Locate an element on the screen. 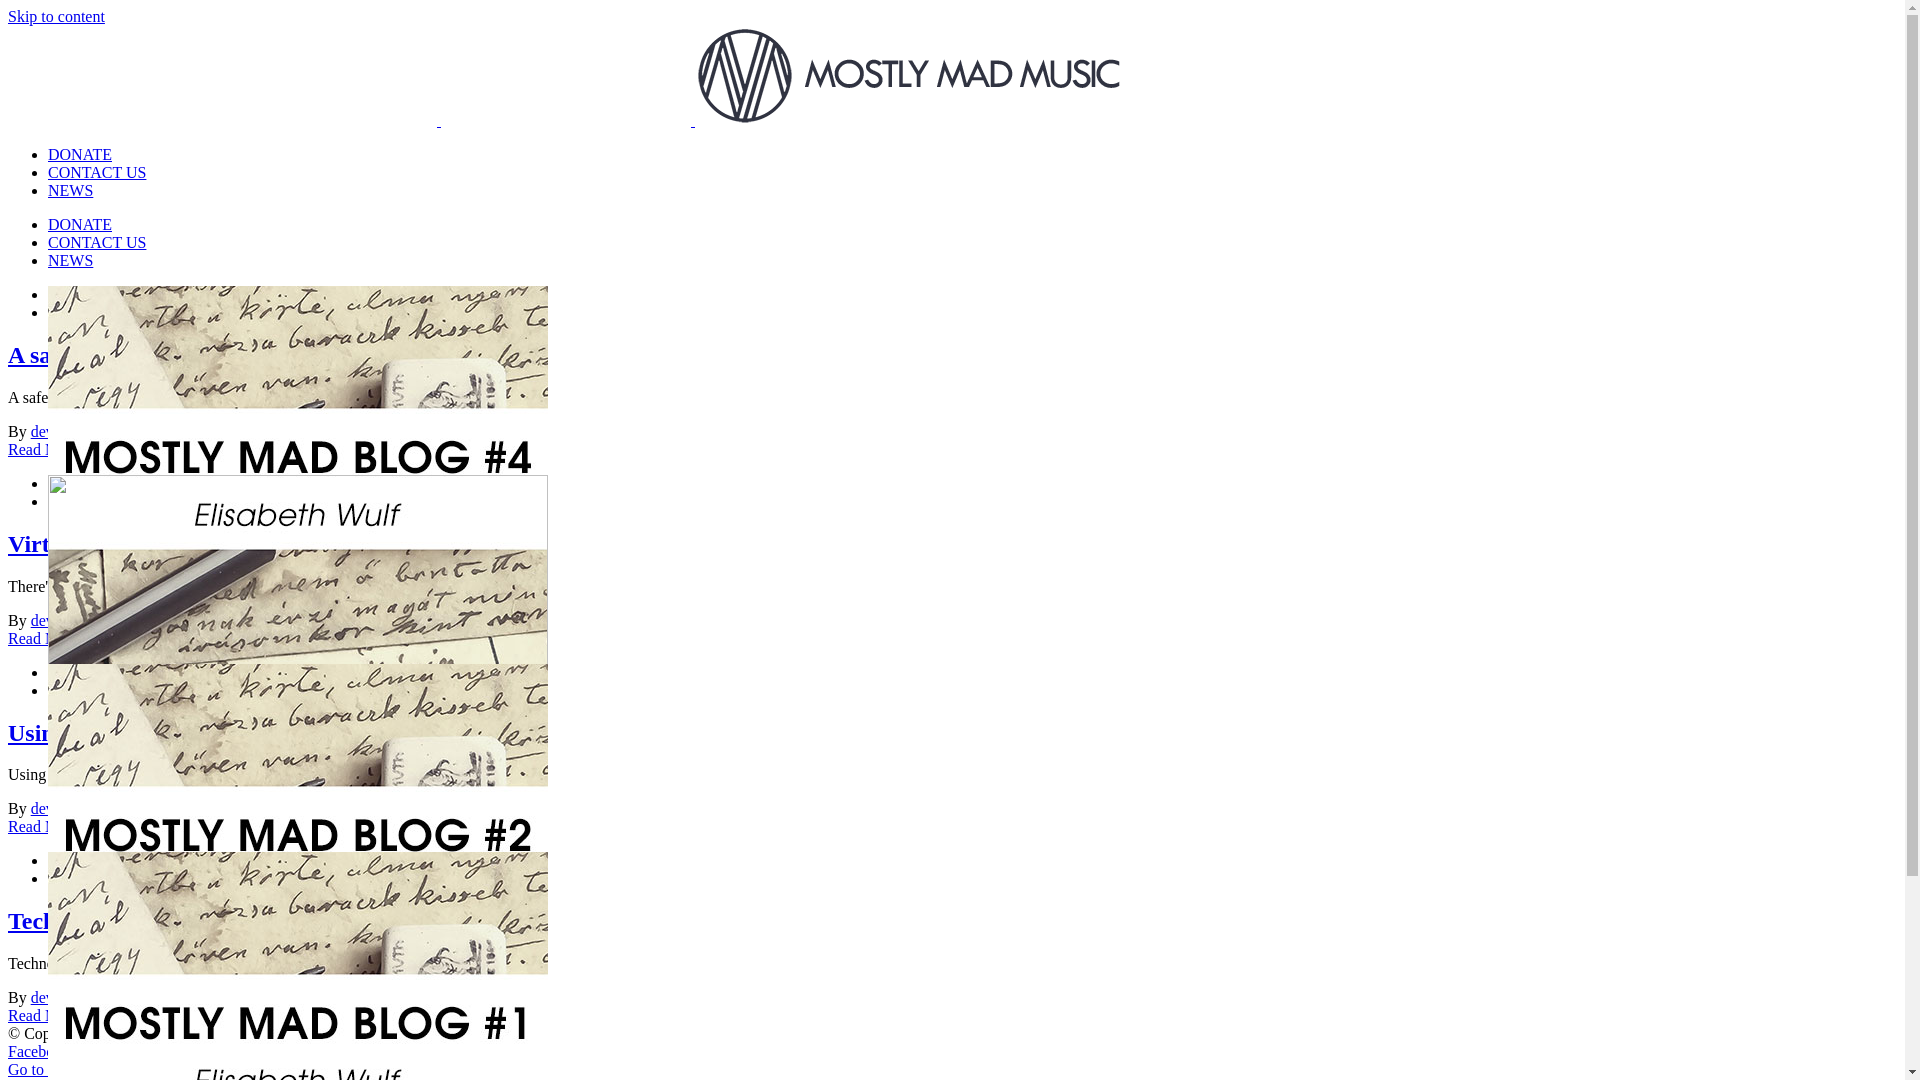 This screenshot has height=1080, width=1920. 0 Comments is located at coordinates (348, 808).